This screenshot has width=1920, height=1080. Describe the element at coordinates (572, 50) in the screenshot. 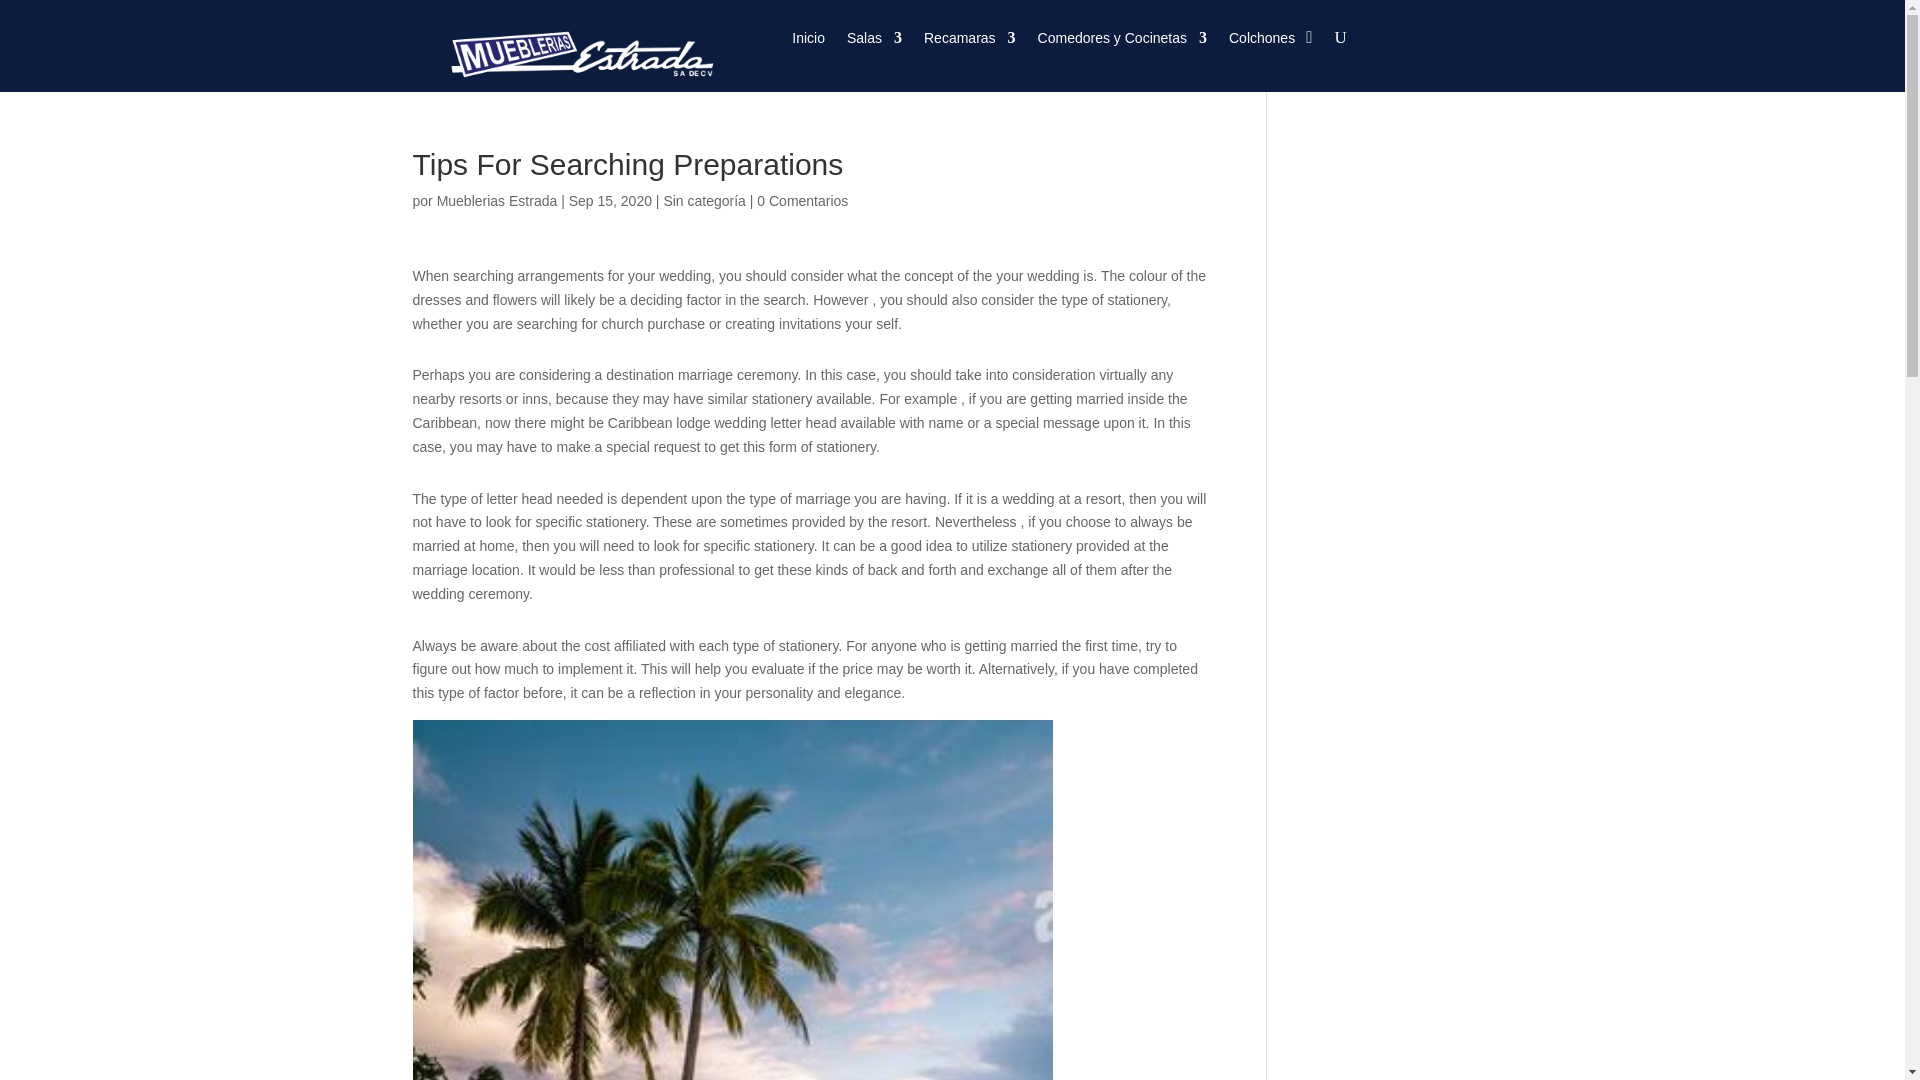

I see `mueblerias estrada logoMesa de trabajo 5` at that location.